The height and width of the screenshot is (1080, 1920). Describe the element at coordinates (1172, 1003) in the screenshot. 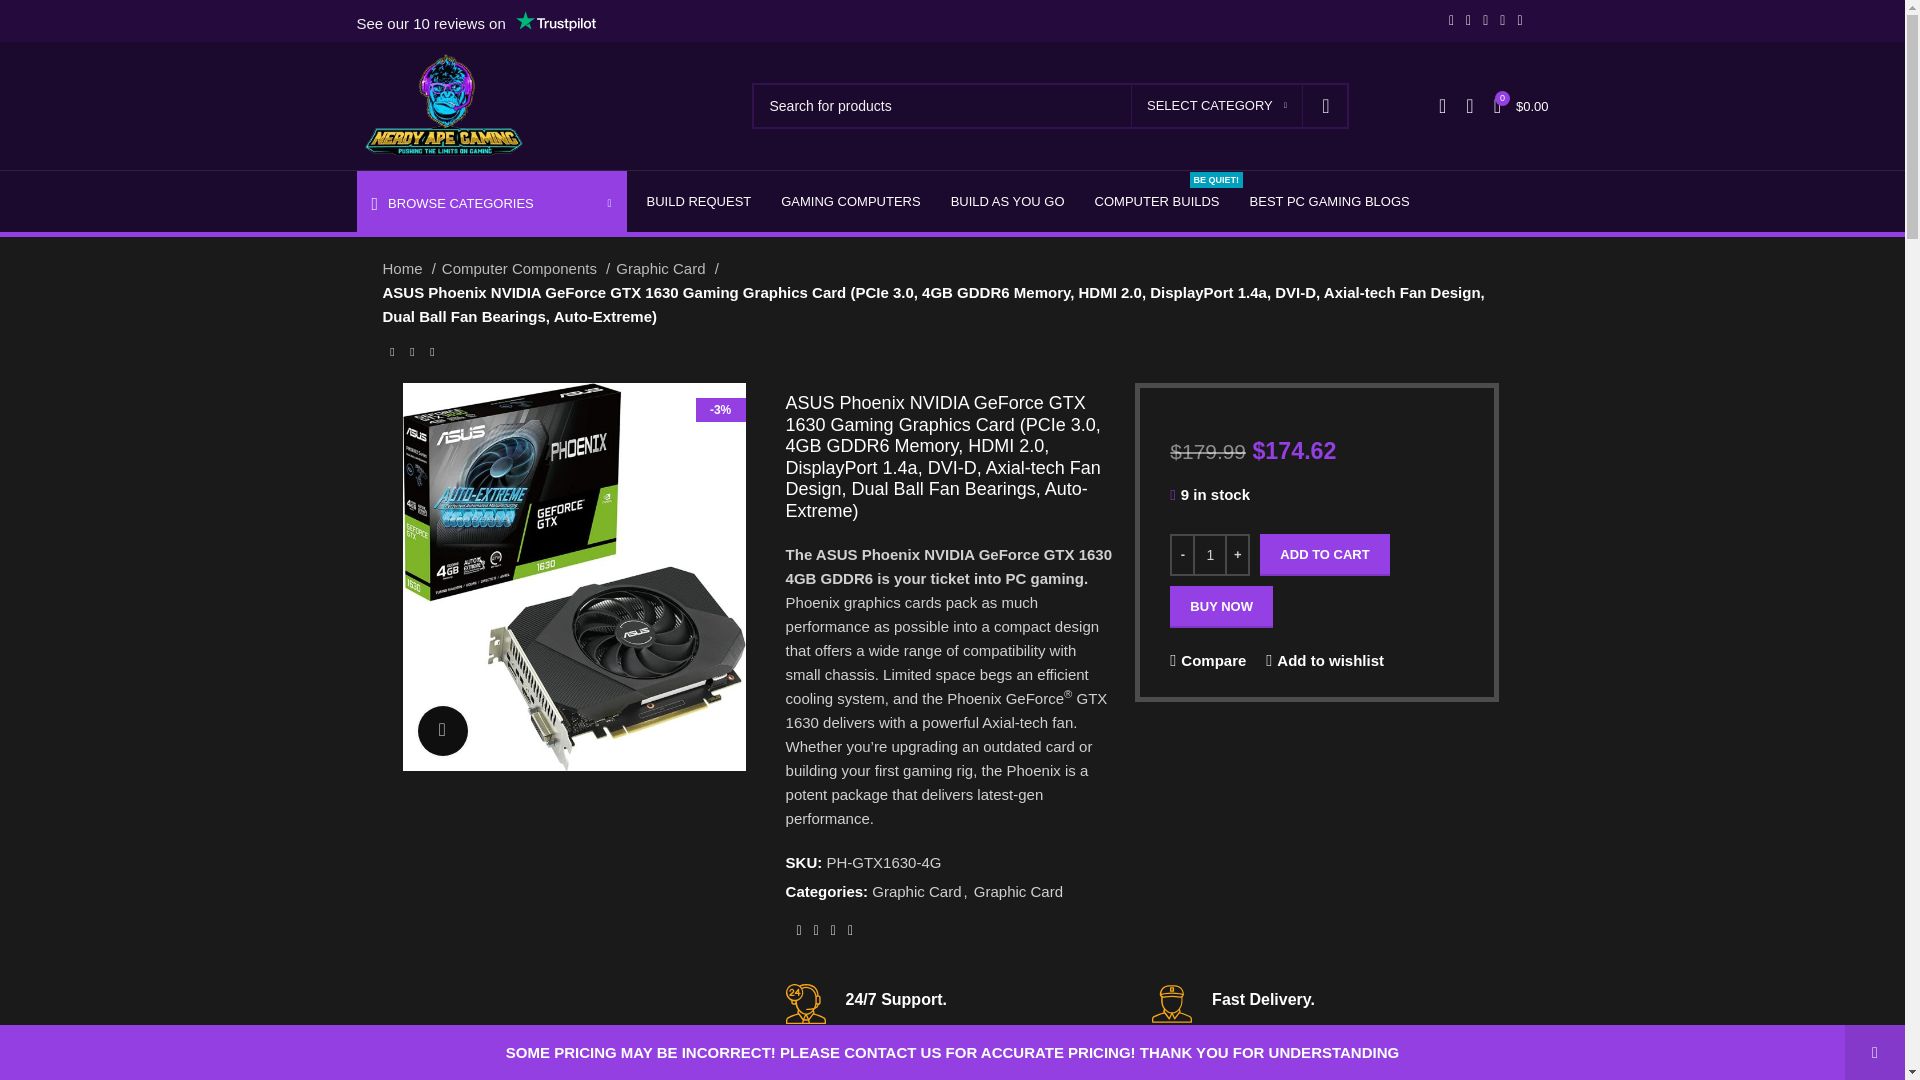

I see `retail-delivery-man.svg` at that location.